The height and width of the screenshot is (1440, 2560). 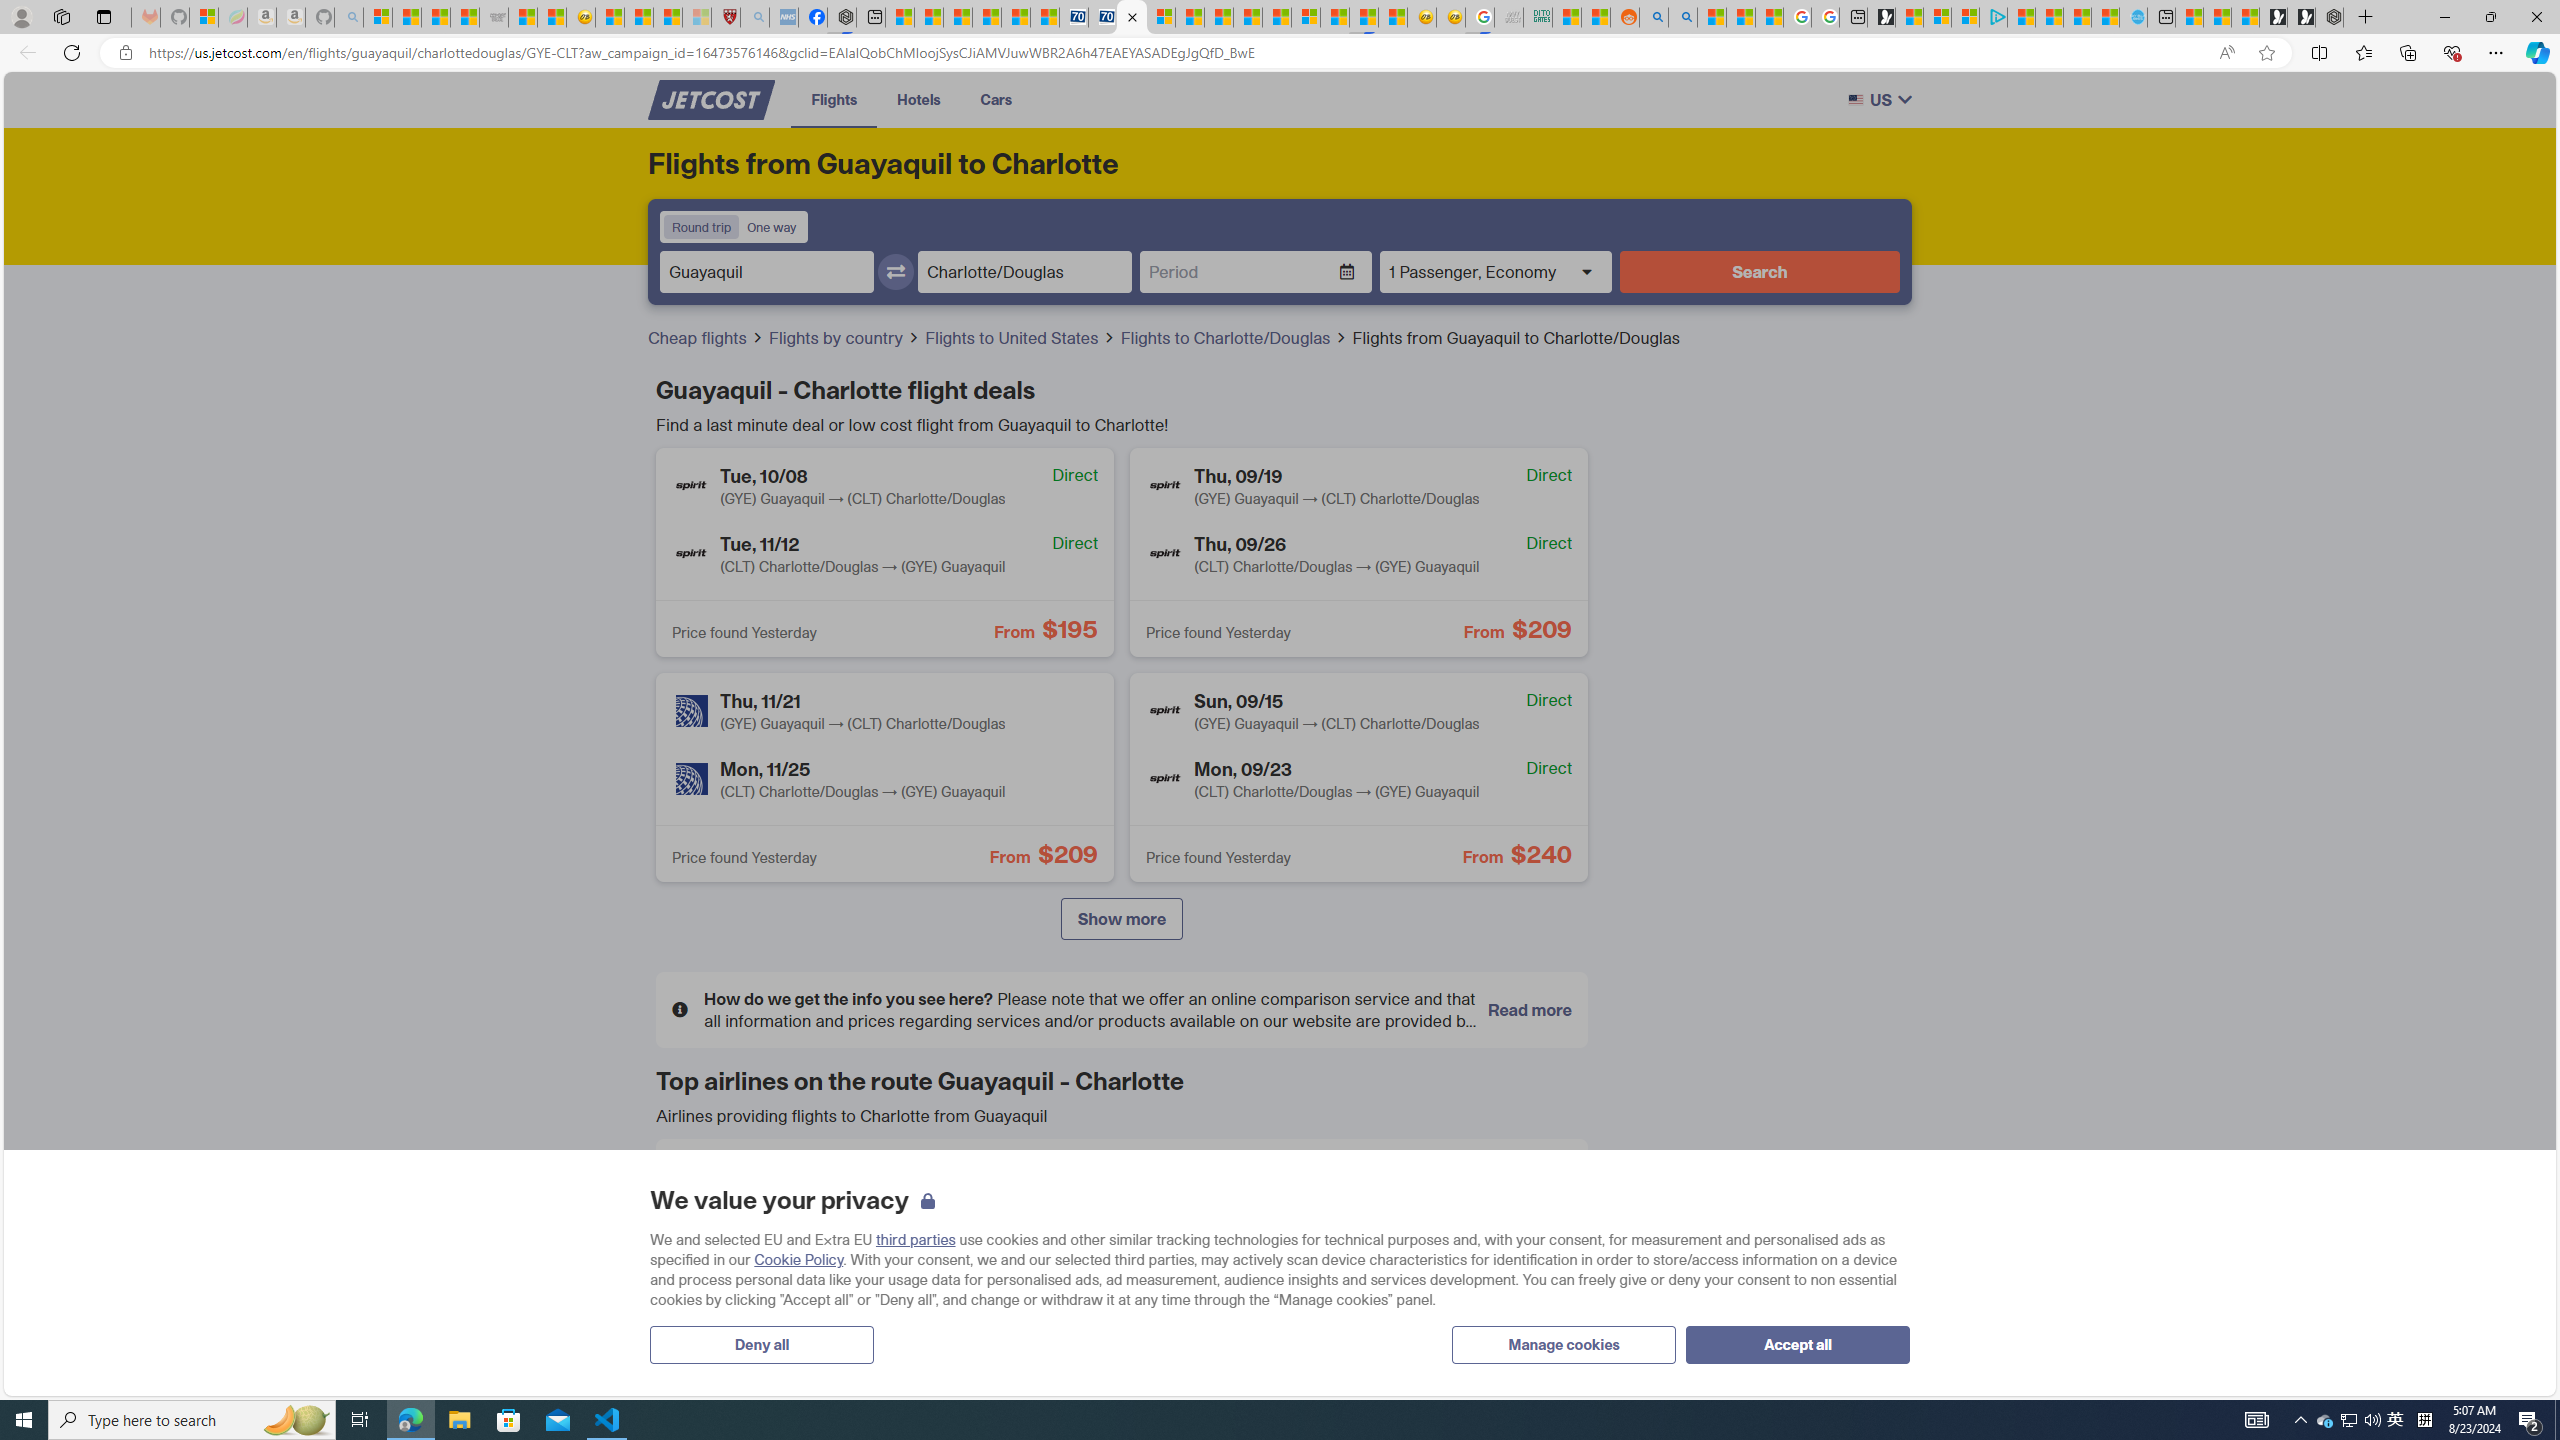 What do you see at coordinates (834, 99) in the screenshot?
I see `Flights` at bounding box center [834, 99].